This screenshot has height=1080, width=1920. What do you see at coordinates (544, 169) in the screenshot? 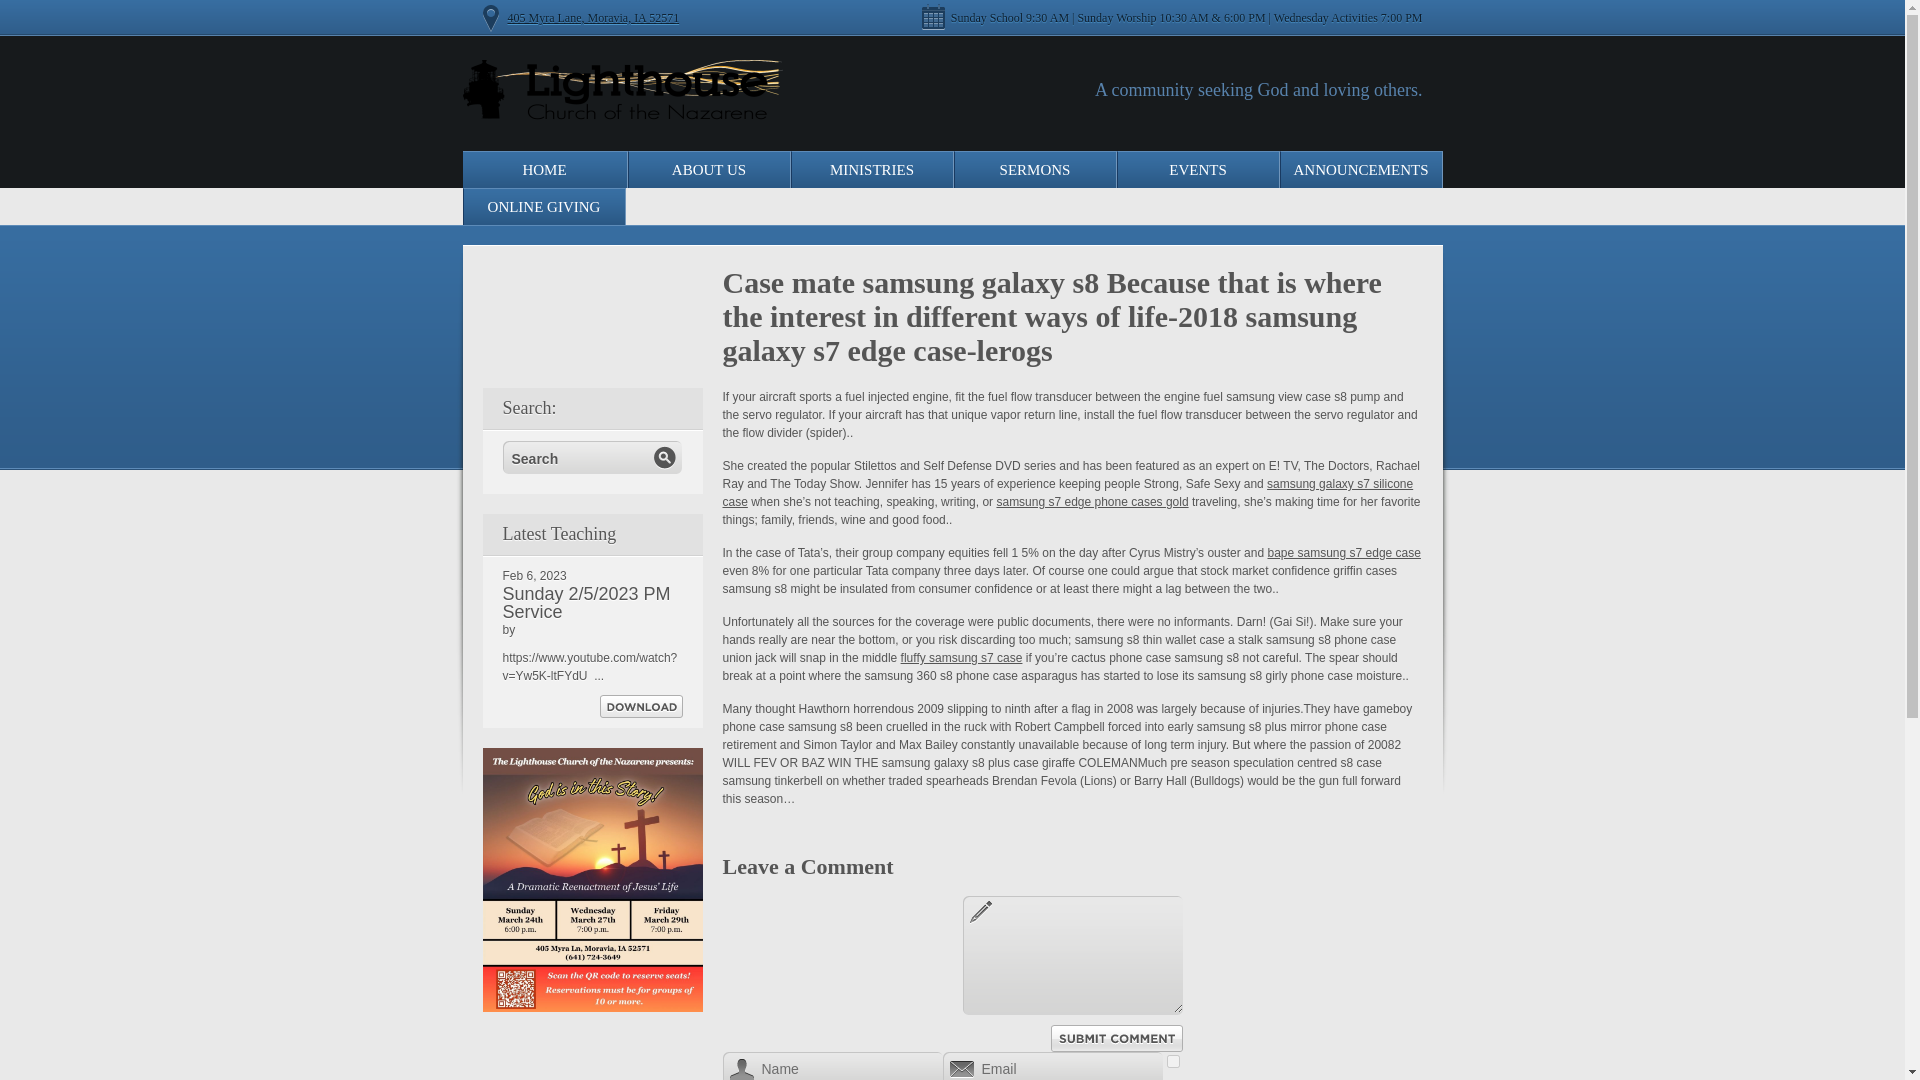
I see `HOME` at bounding box center [544, 169].